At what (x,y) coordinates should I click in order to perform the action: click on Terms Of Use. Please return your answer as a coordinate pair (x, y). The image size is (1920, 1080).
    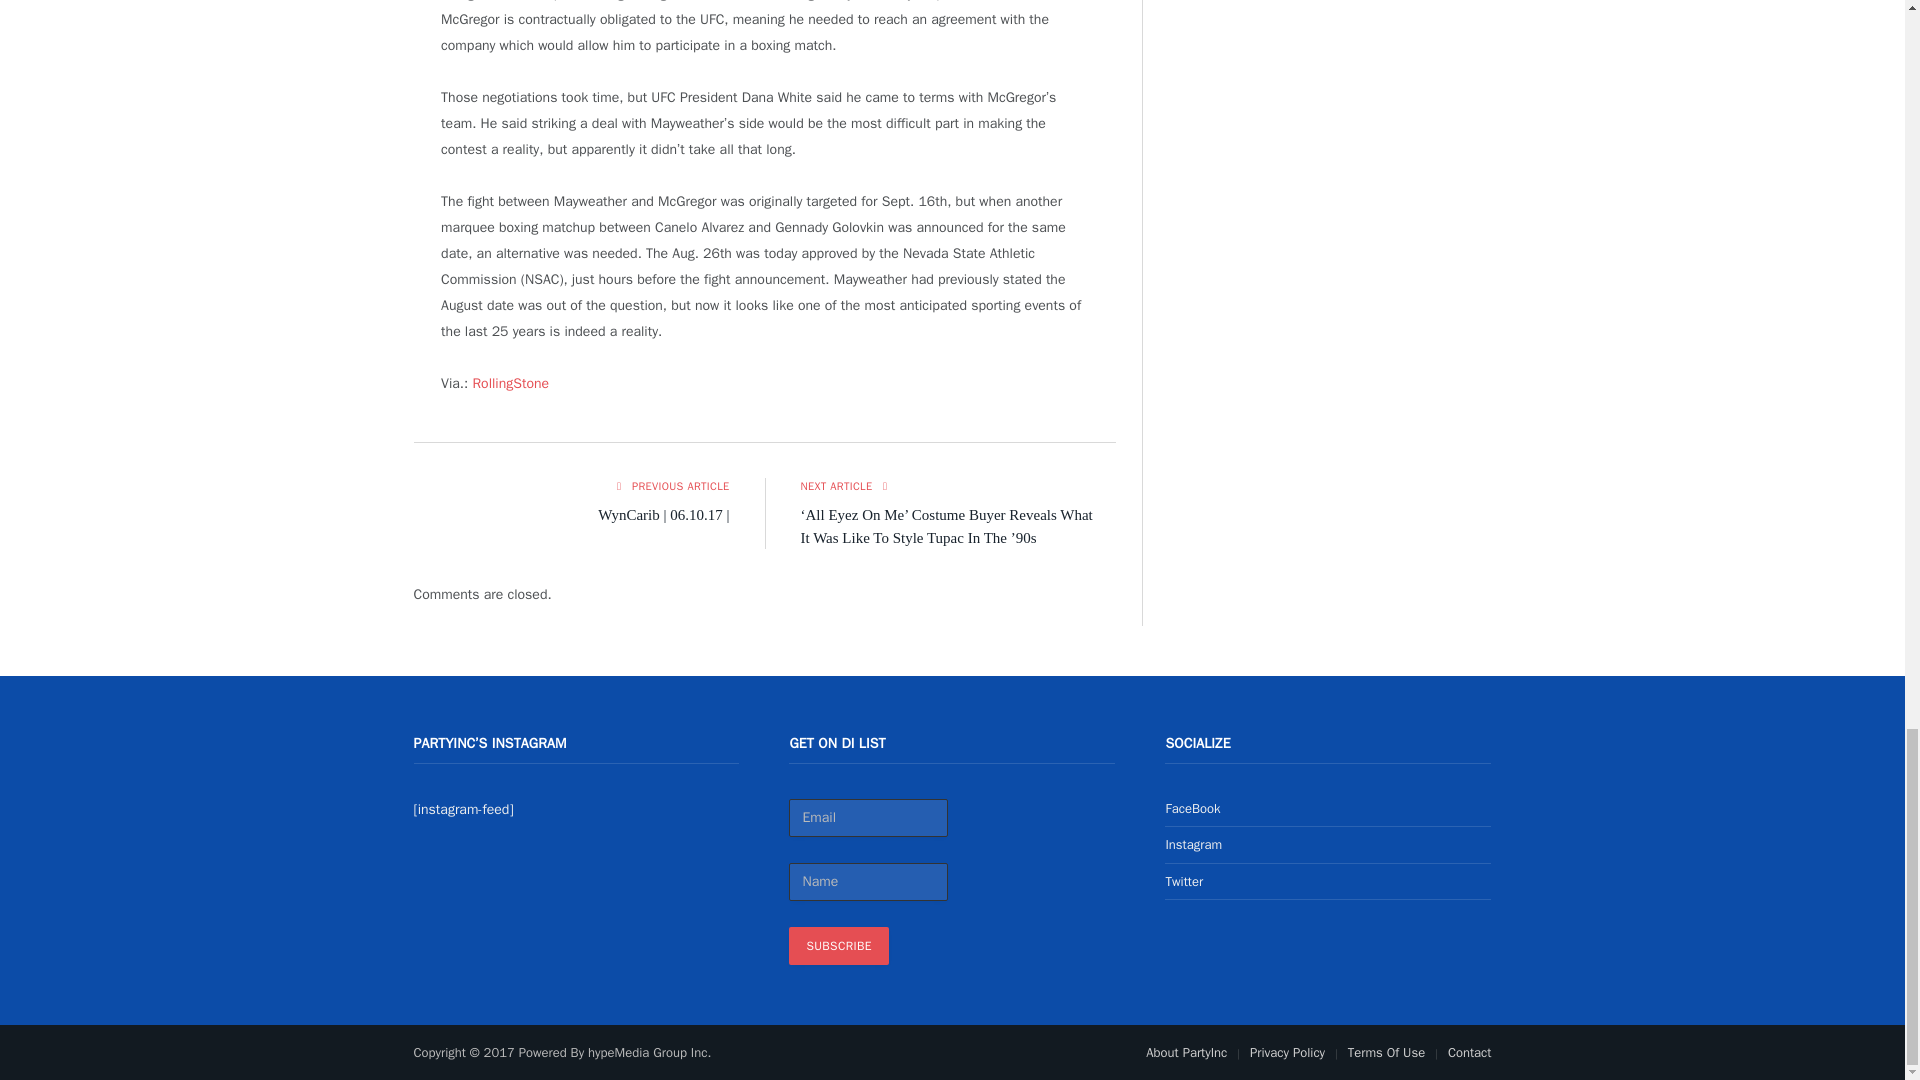
    Looking at the image, I should click on (1386, 1052).